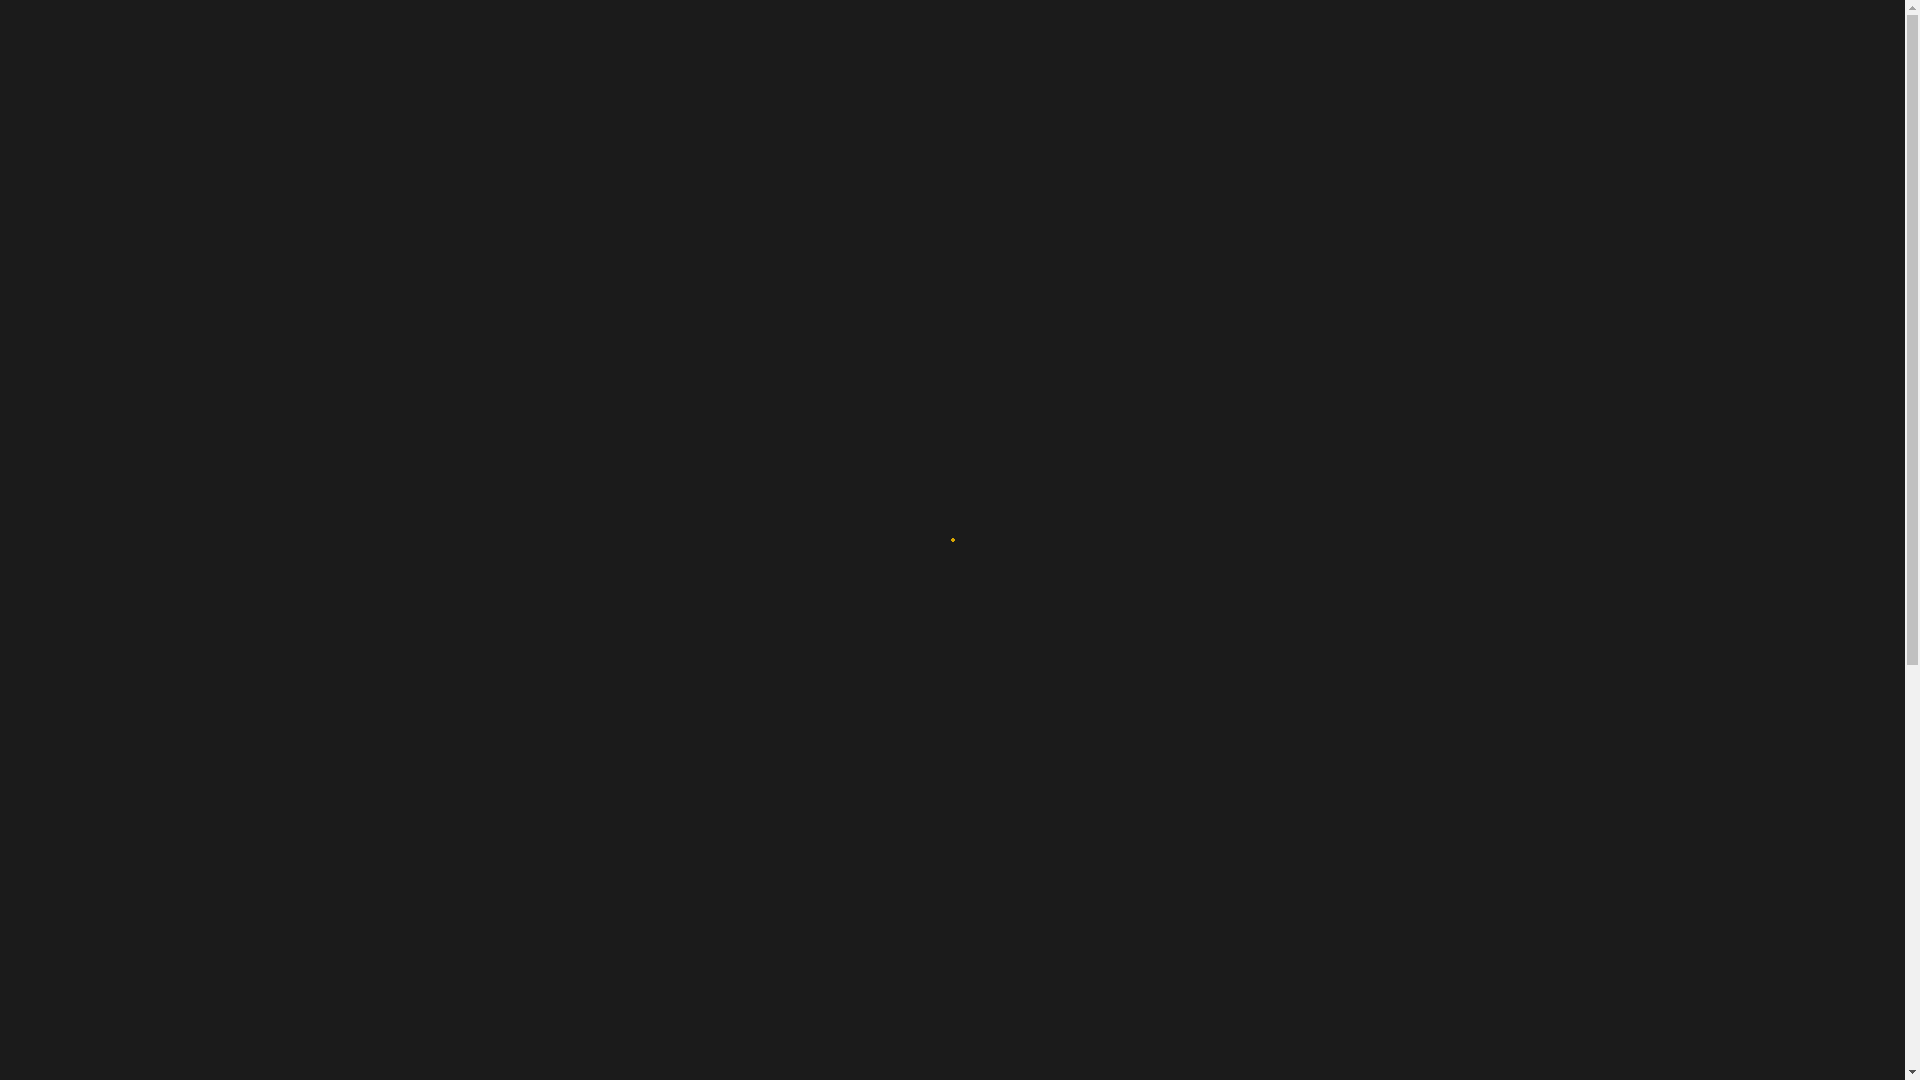  I want to click on spellen, so click(378, 40).